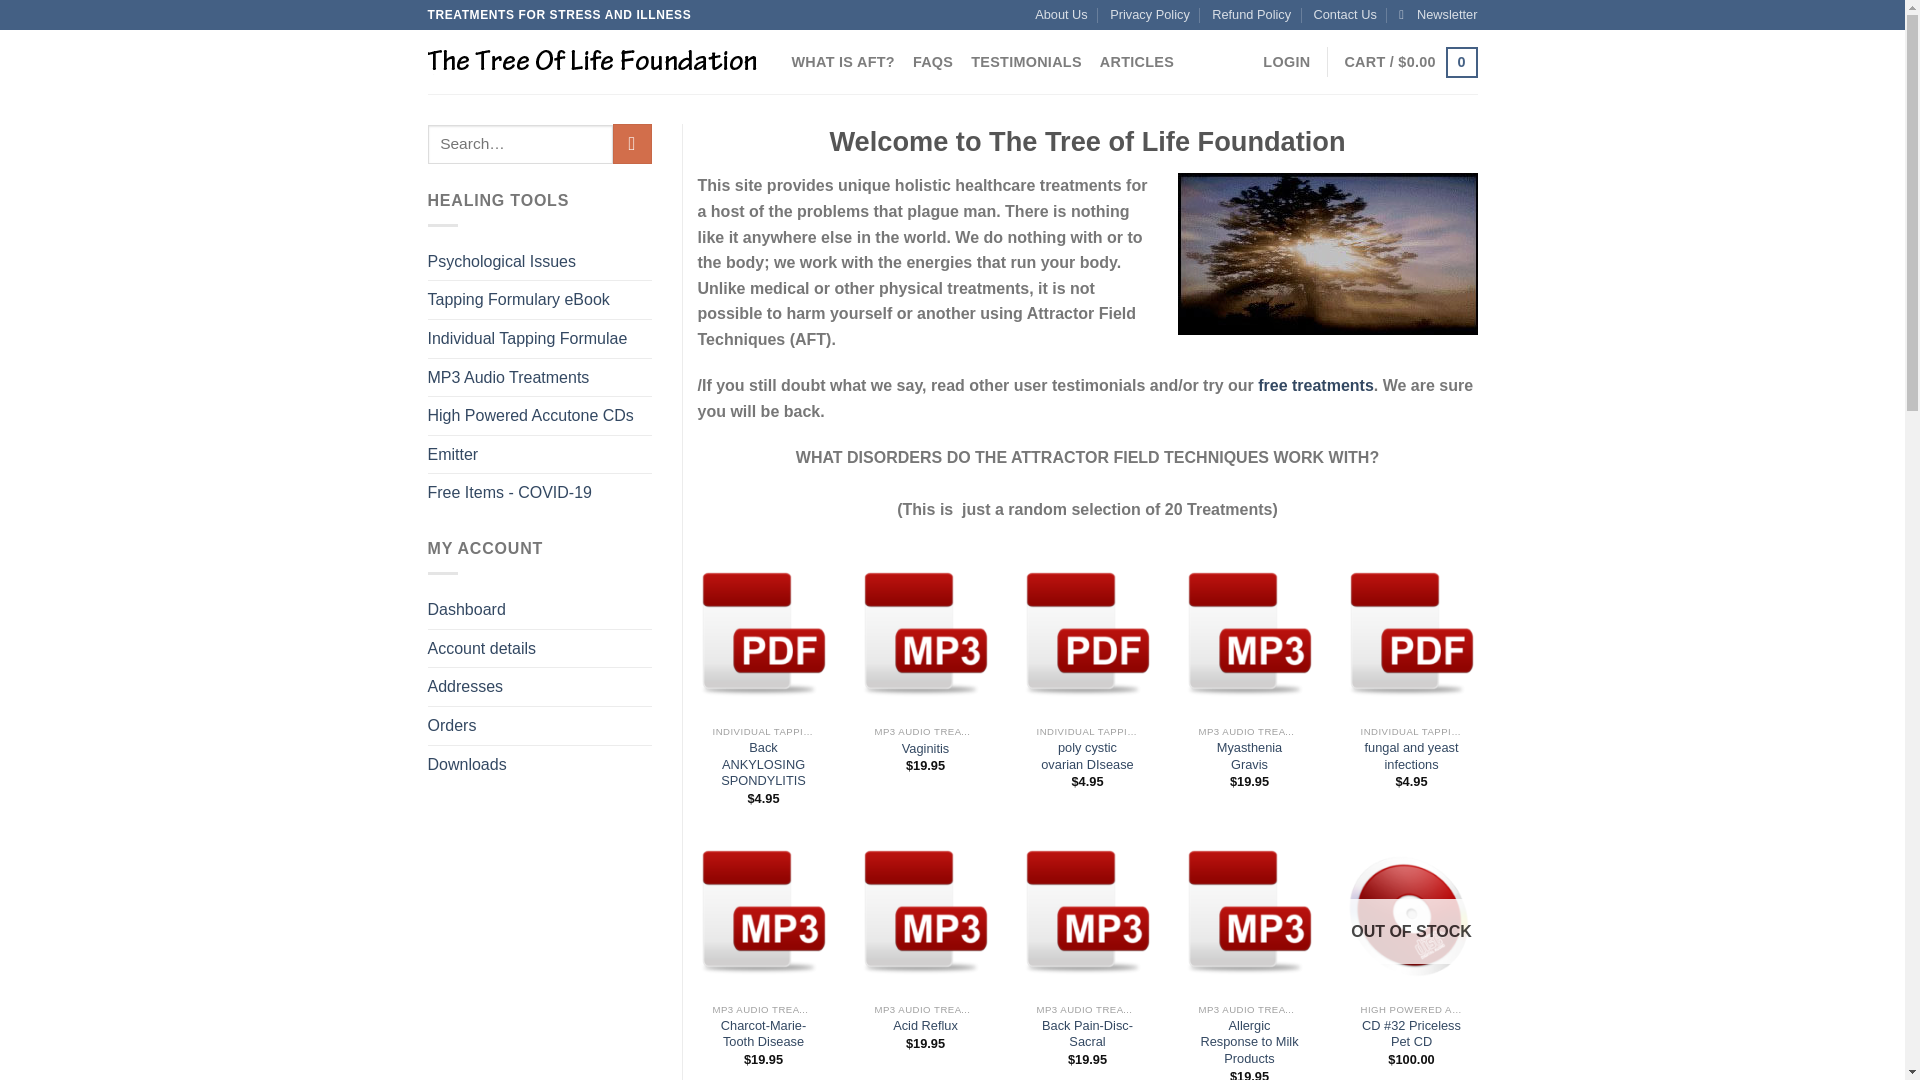 This screenshot has width=1920, height=1080. Describe the element at coordinates (842, 62) in the screenshot. I see `WHAT IS AFT?` at that location.